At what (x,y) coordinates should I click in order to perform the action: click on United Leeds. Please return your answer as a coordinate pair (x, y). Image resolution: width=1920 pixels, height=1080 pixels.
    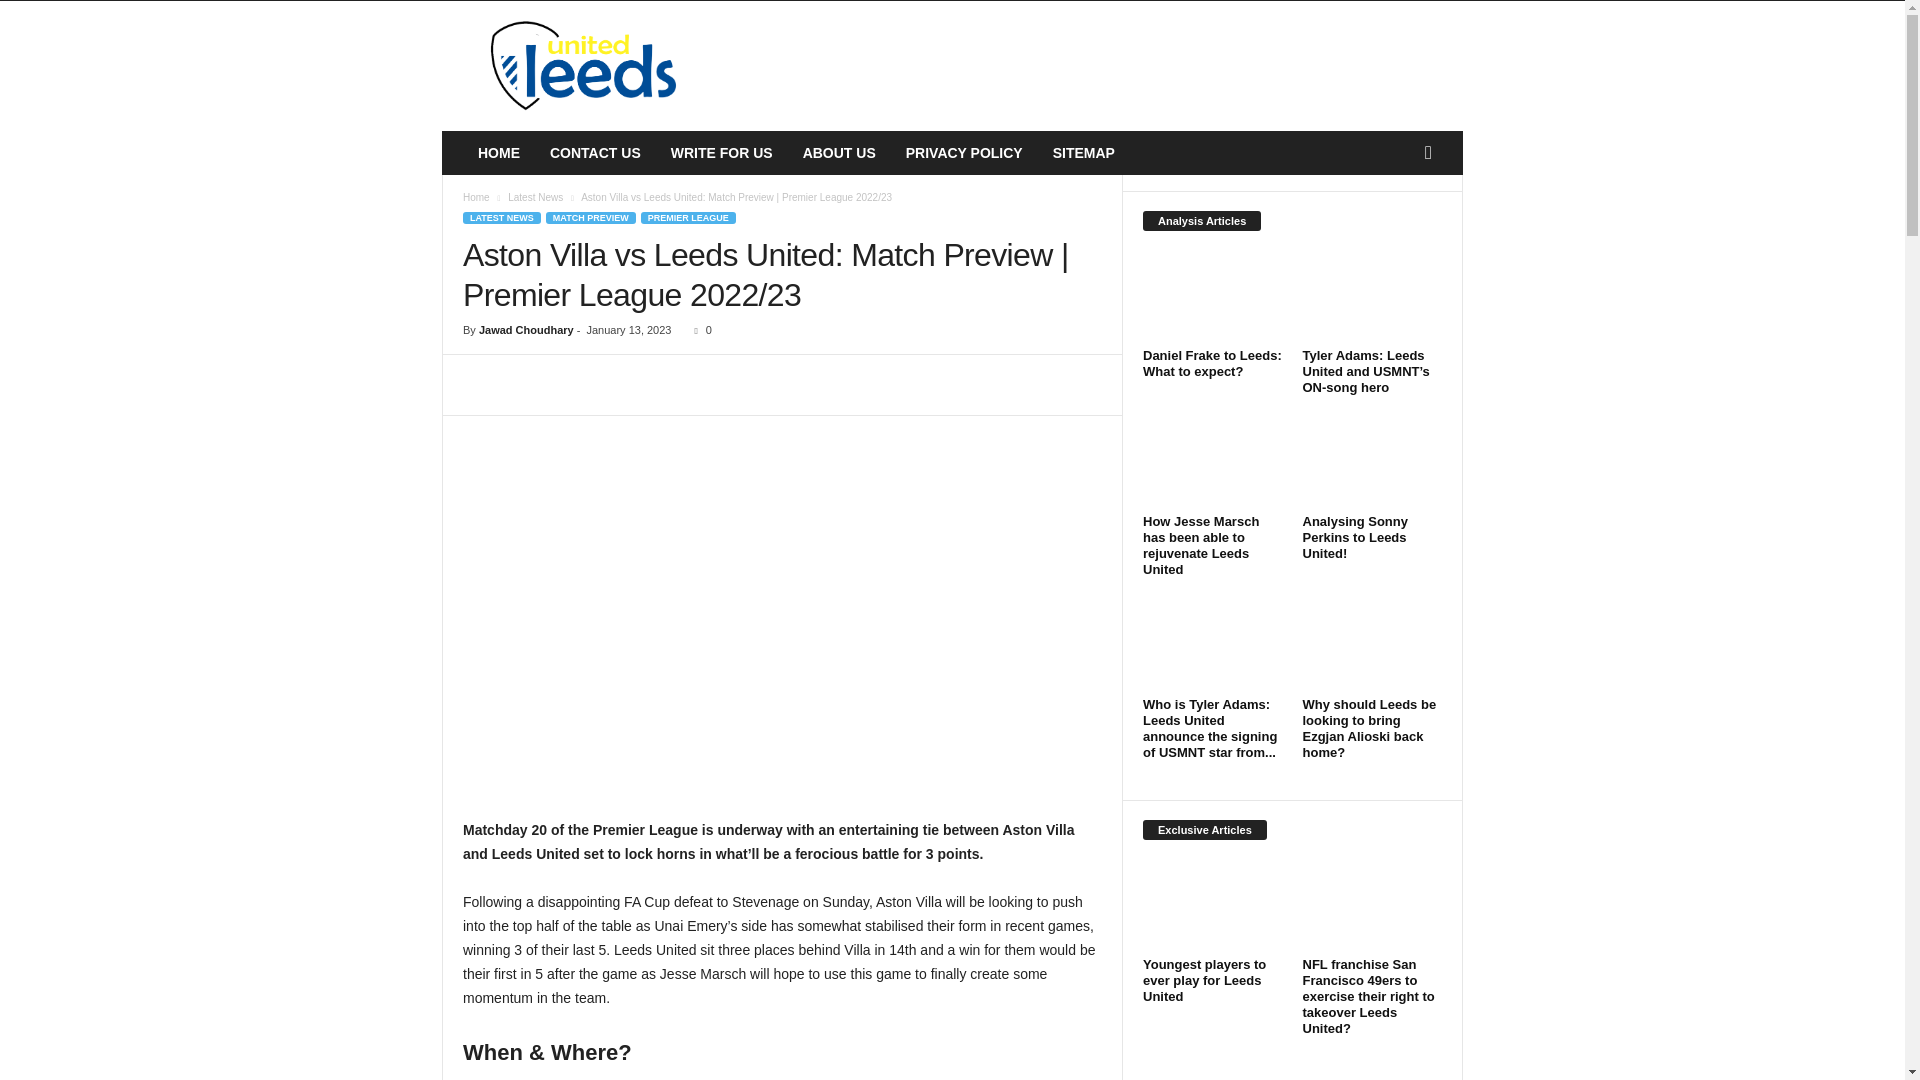
    Looking at the image, I should click on (578, 66).